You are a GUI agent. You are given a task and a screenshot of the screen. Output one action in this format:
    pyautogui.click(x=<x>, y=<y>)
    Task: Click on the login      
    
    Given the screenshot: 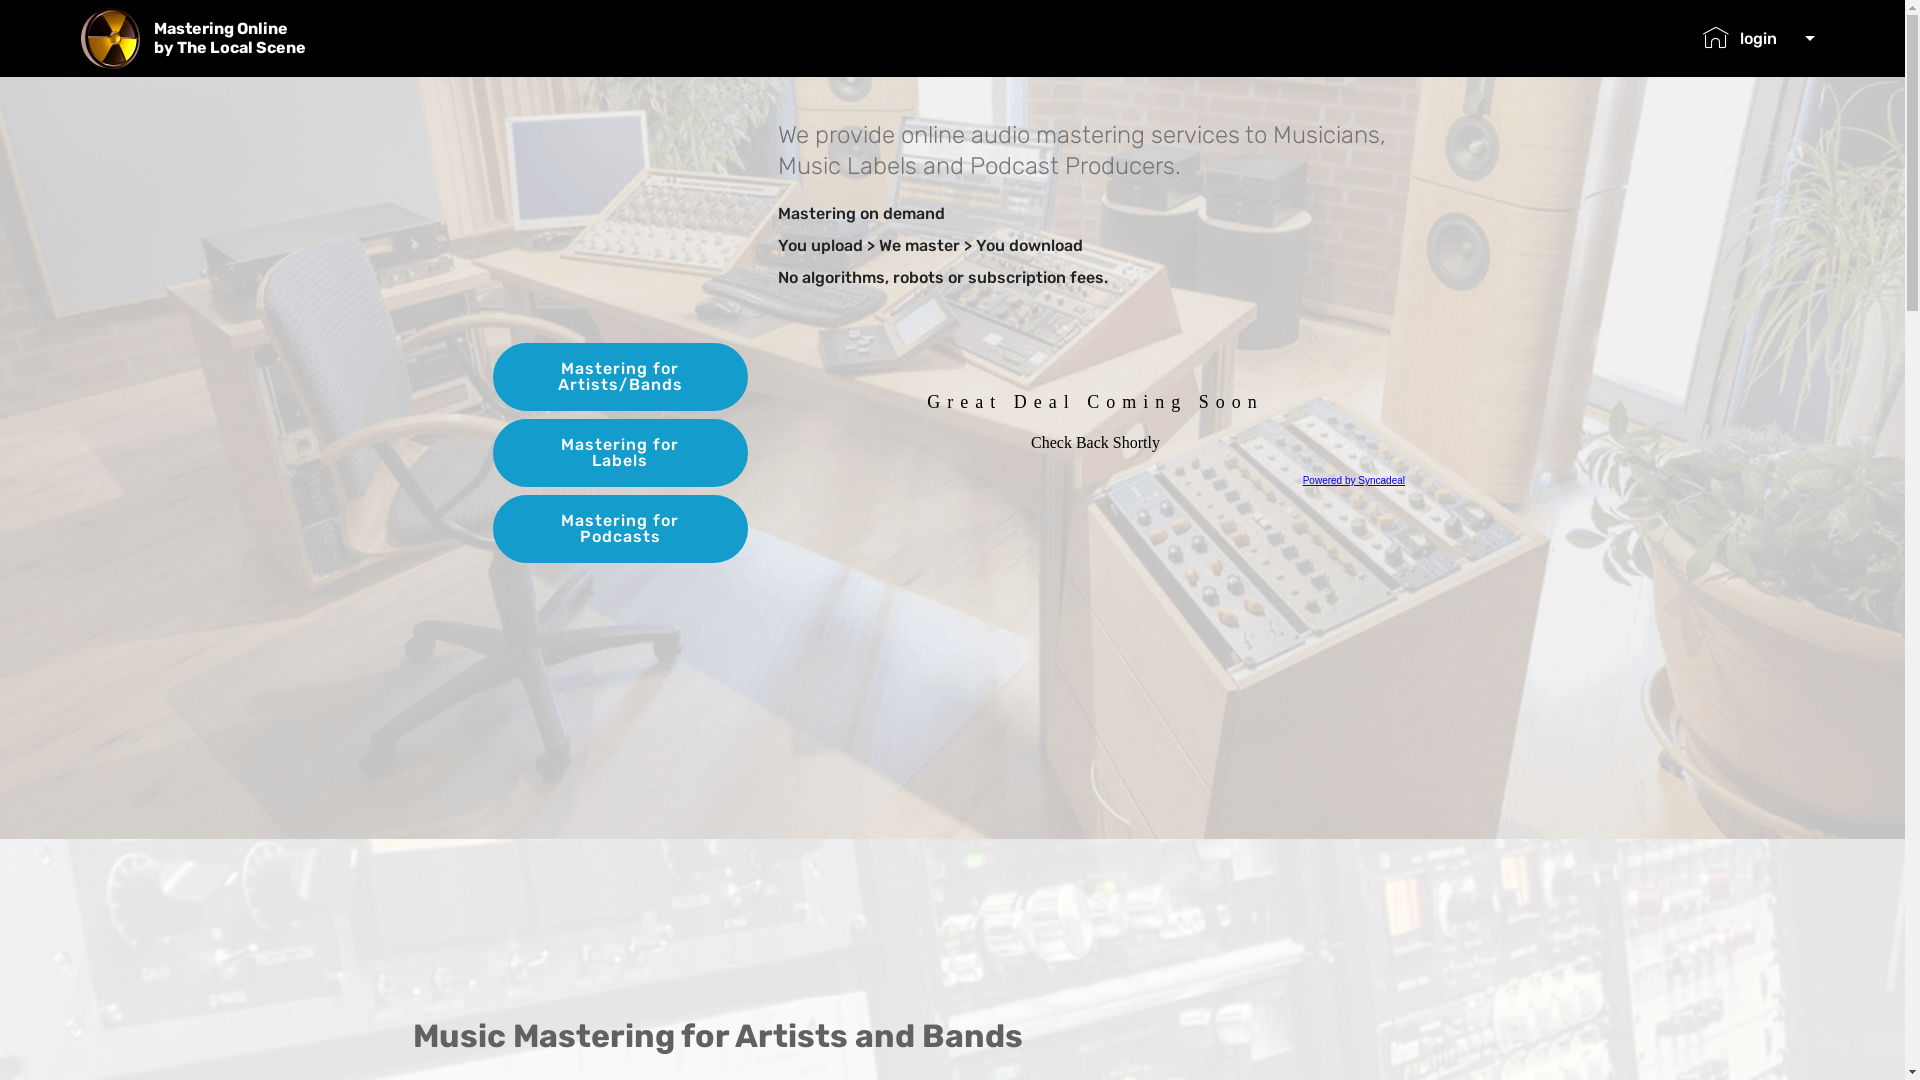 What is the action you would take?
    pyautogui.click(x=1758, y=38)
    